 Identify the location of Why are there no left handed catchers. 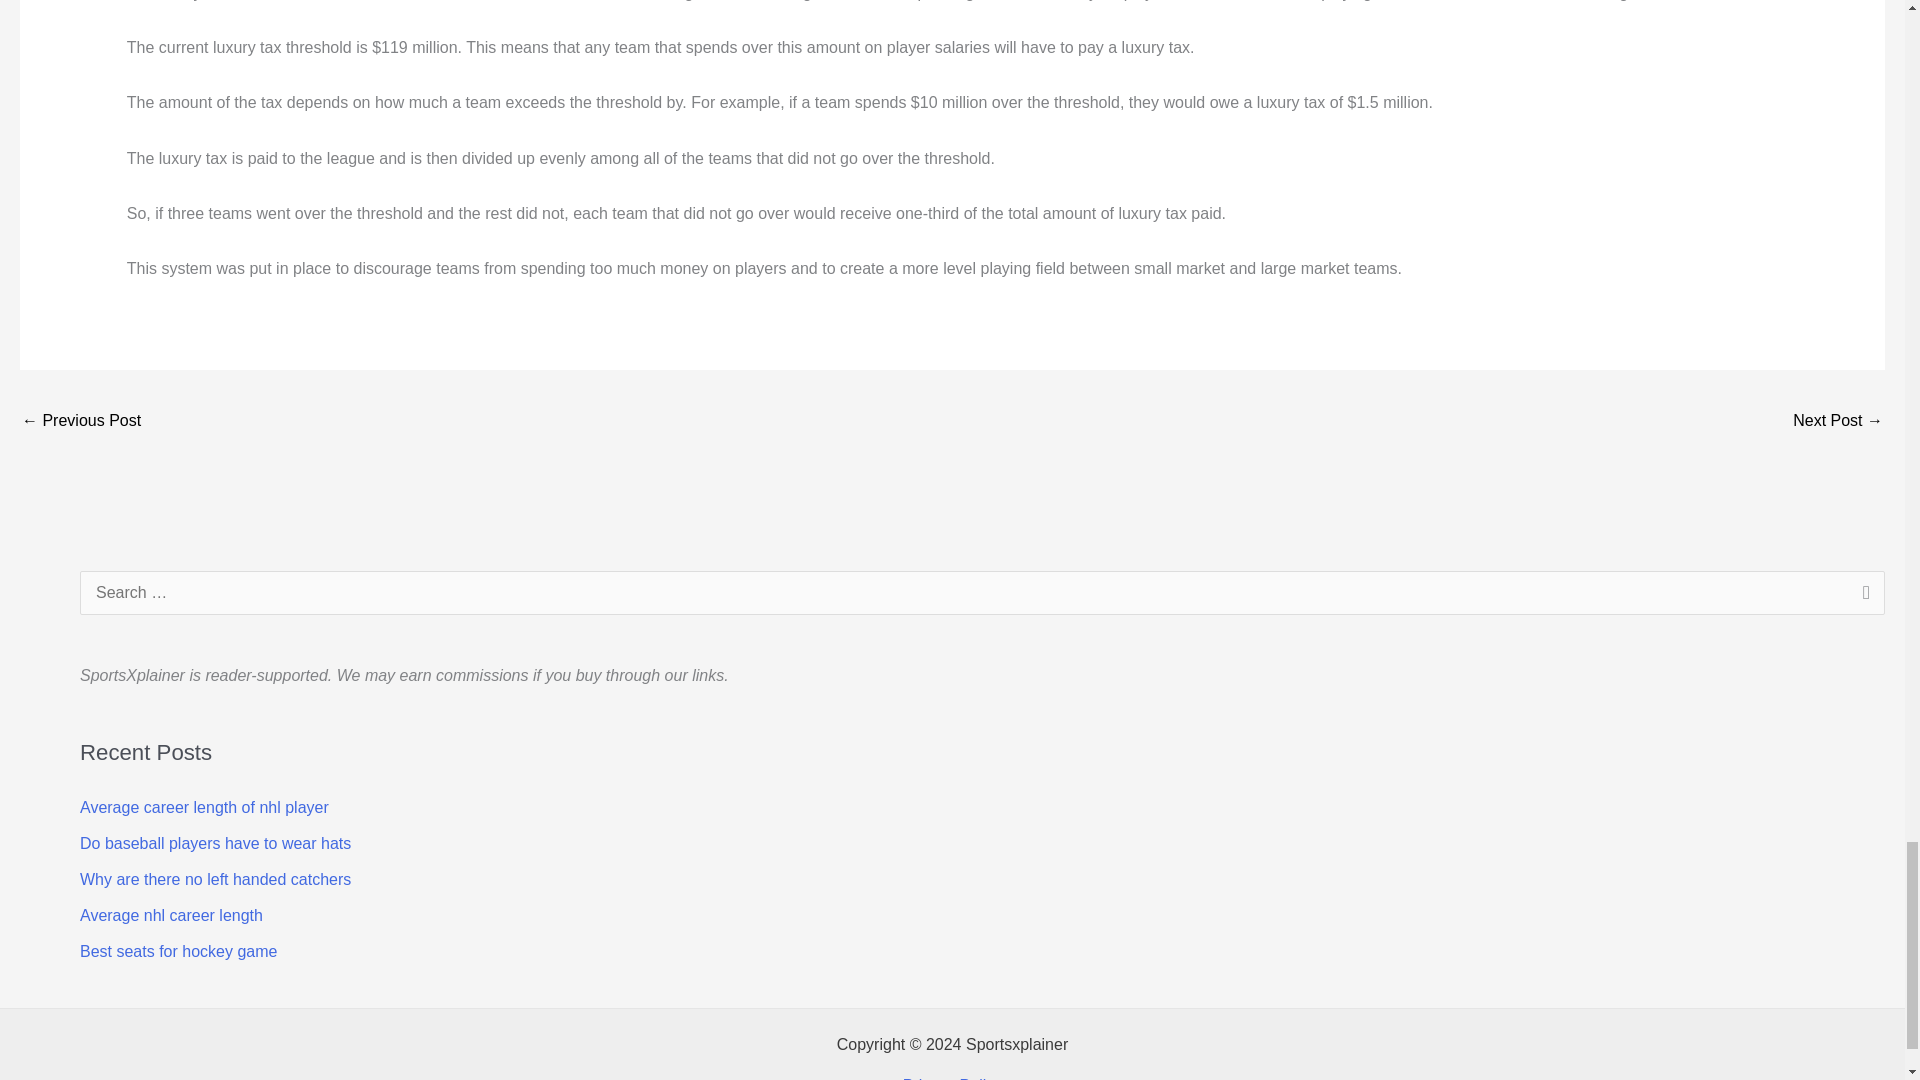
(216, 878).